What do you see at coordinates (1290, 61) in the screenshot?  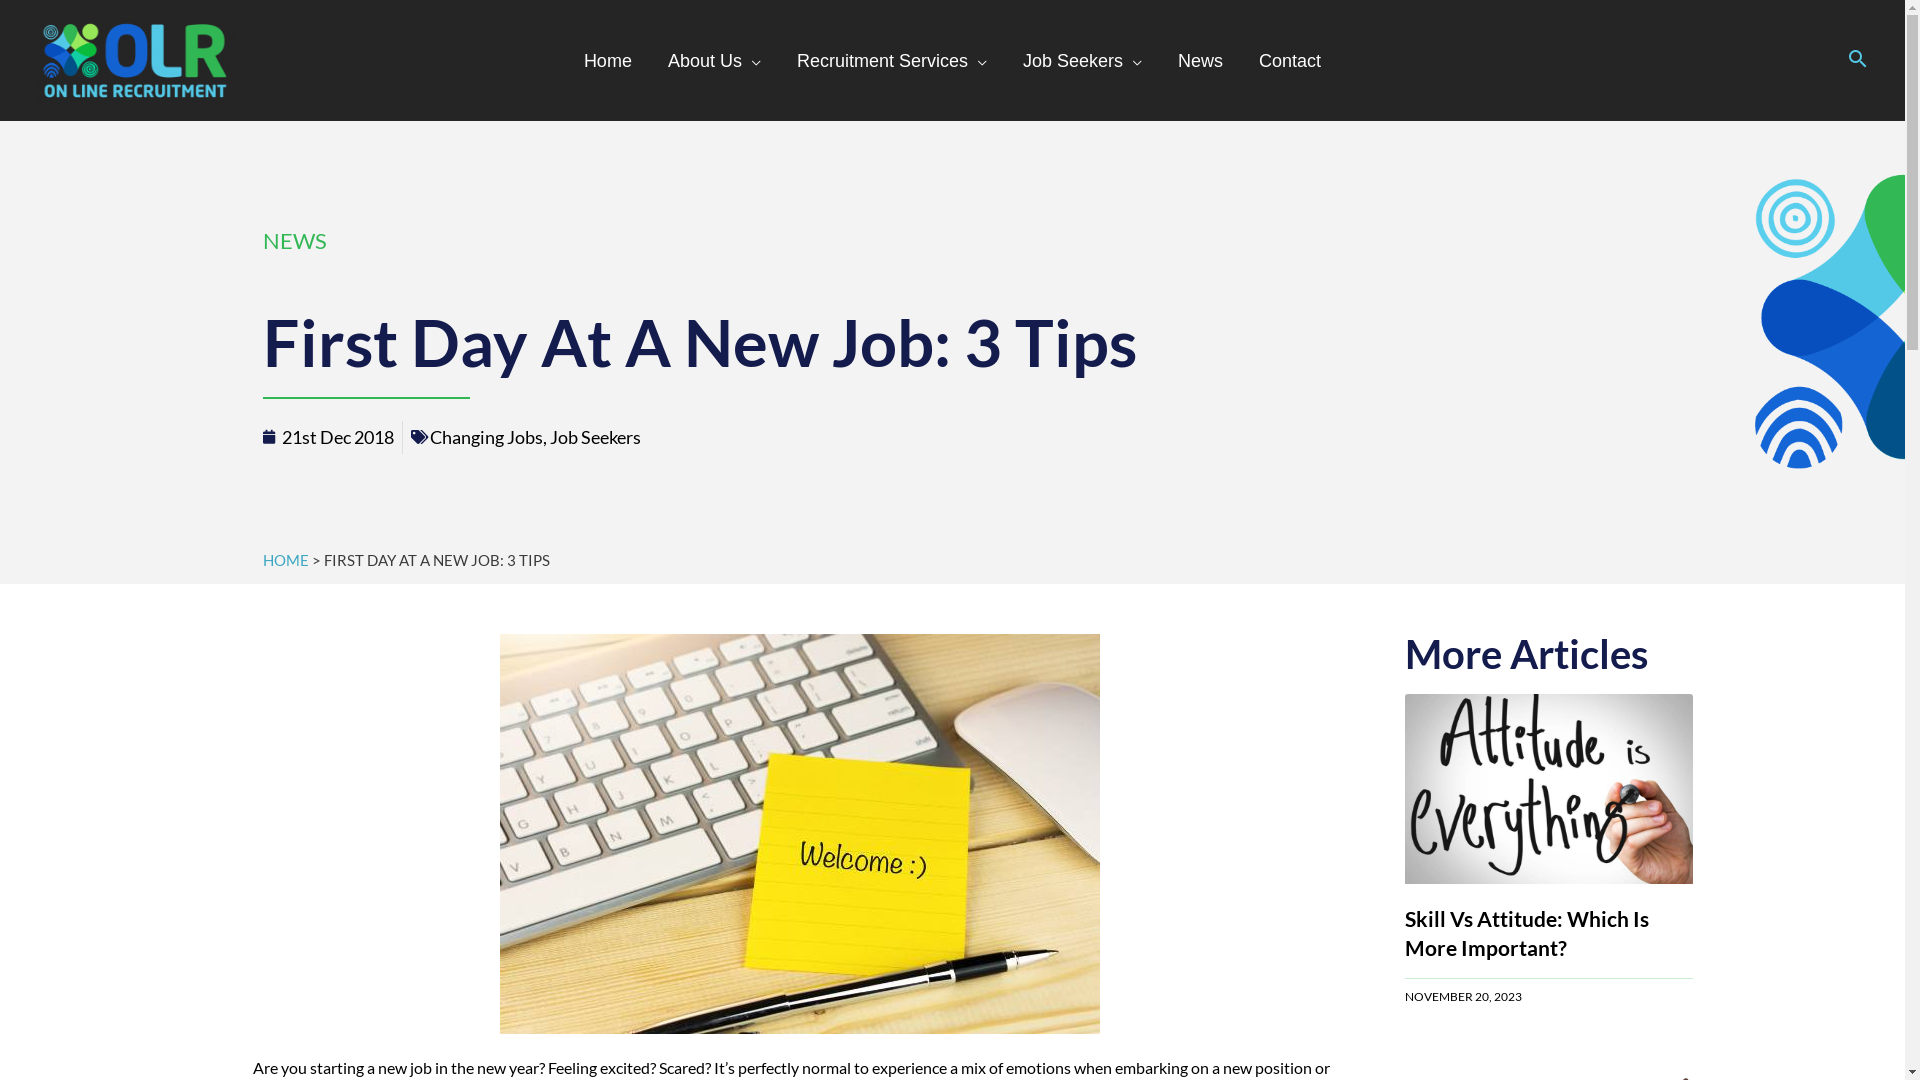 I see `Contact` at bounding box center [1290, 61].